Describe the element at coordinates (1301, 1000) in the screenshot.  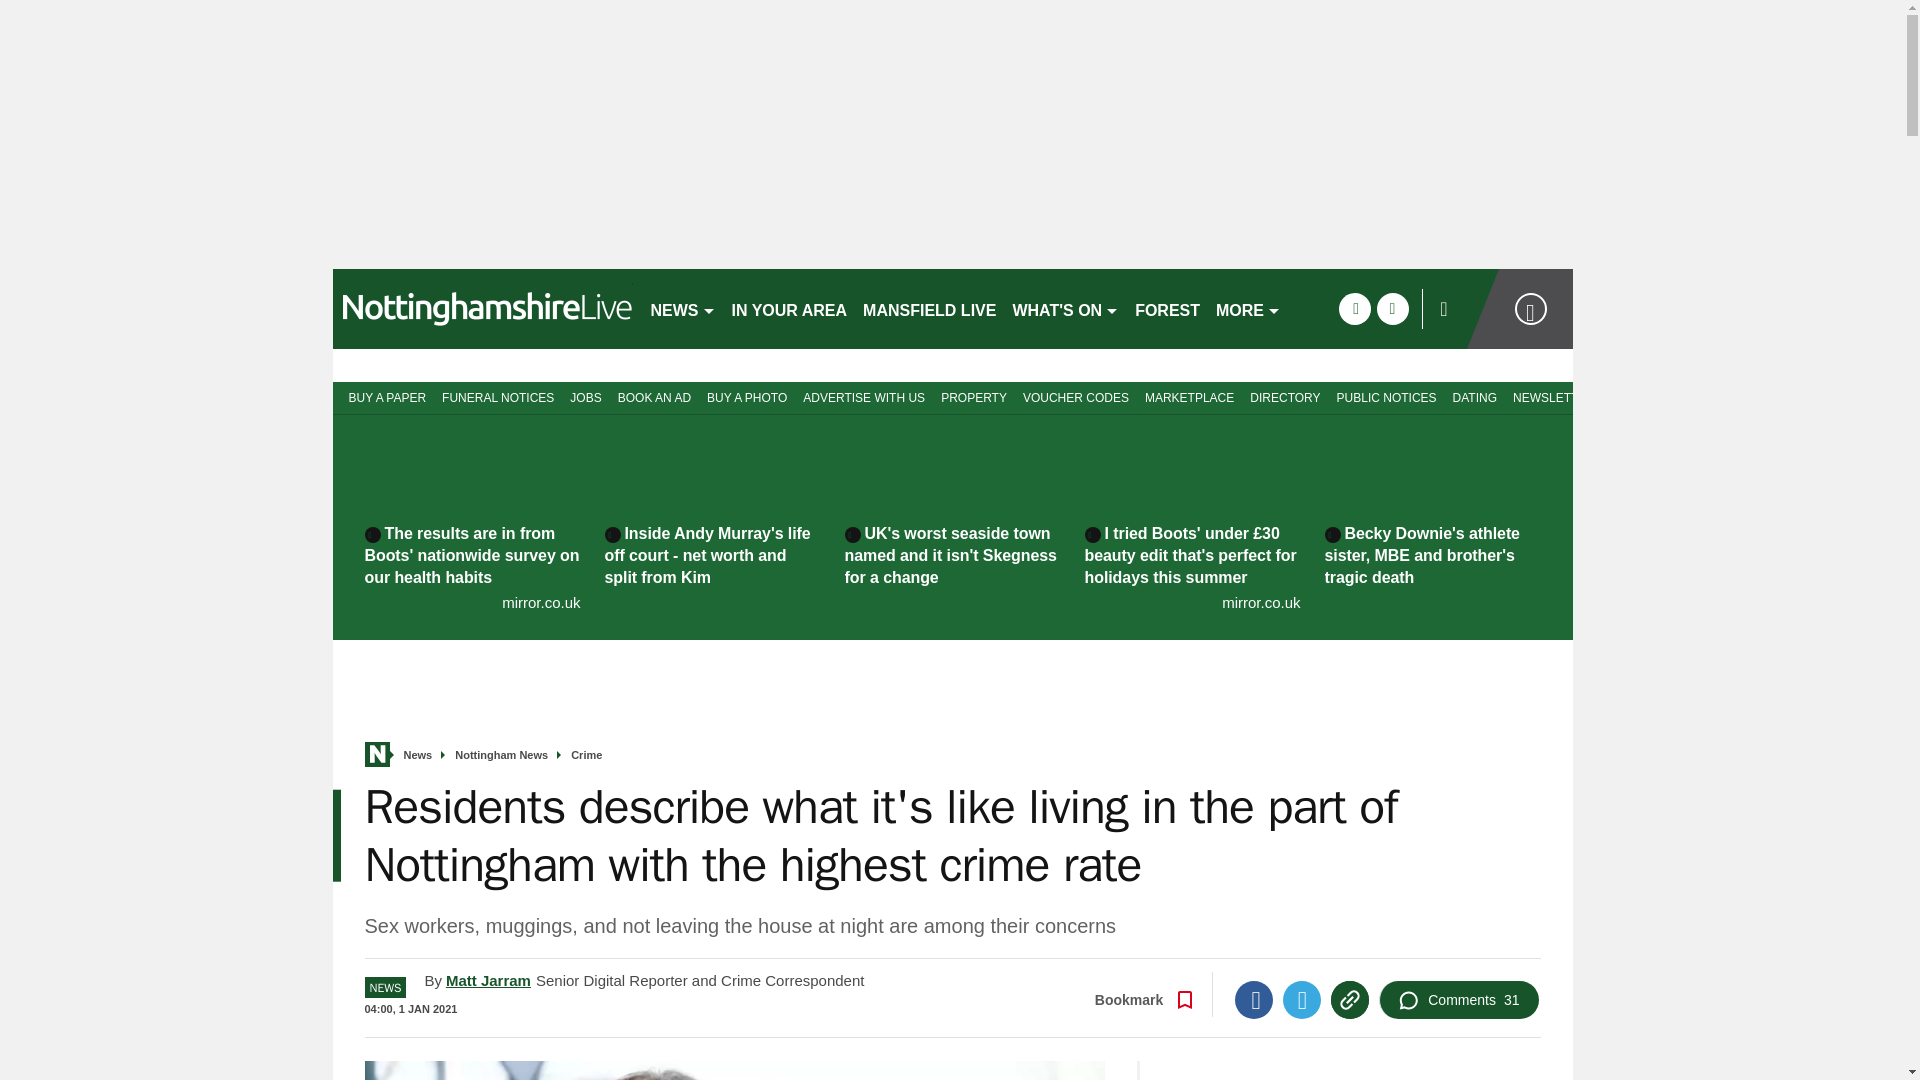
I see `Twitter` at that location.